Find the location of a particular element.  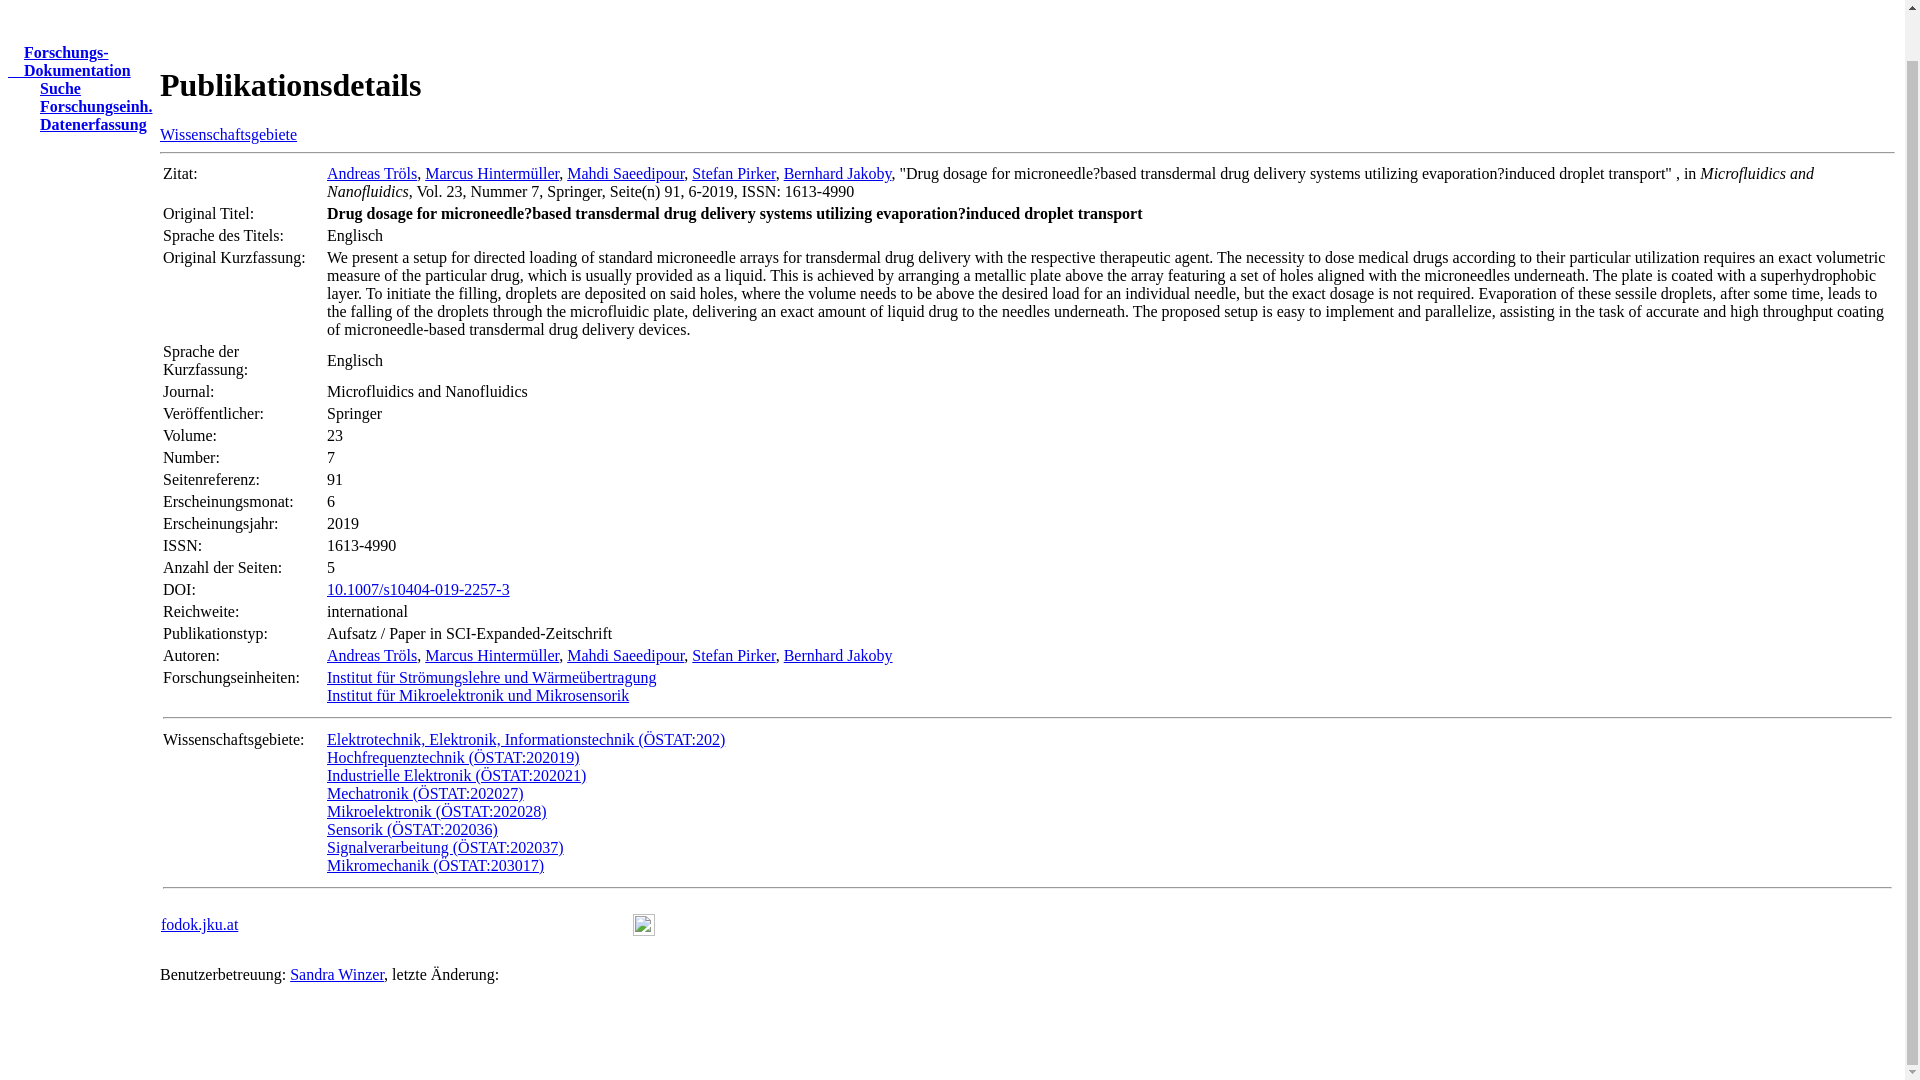

fodok.jku.at is located at coordinates (68, 61).